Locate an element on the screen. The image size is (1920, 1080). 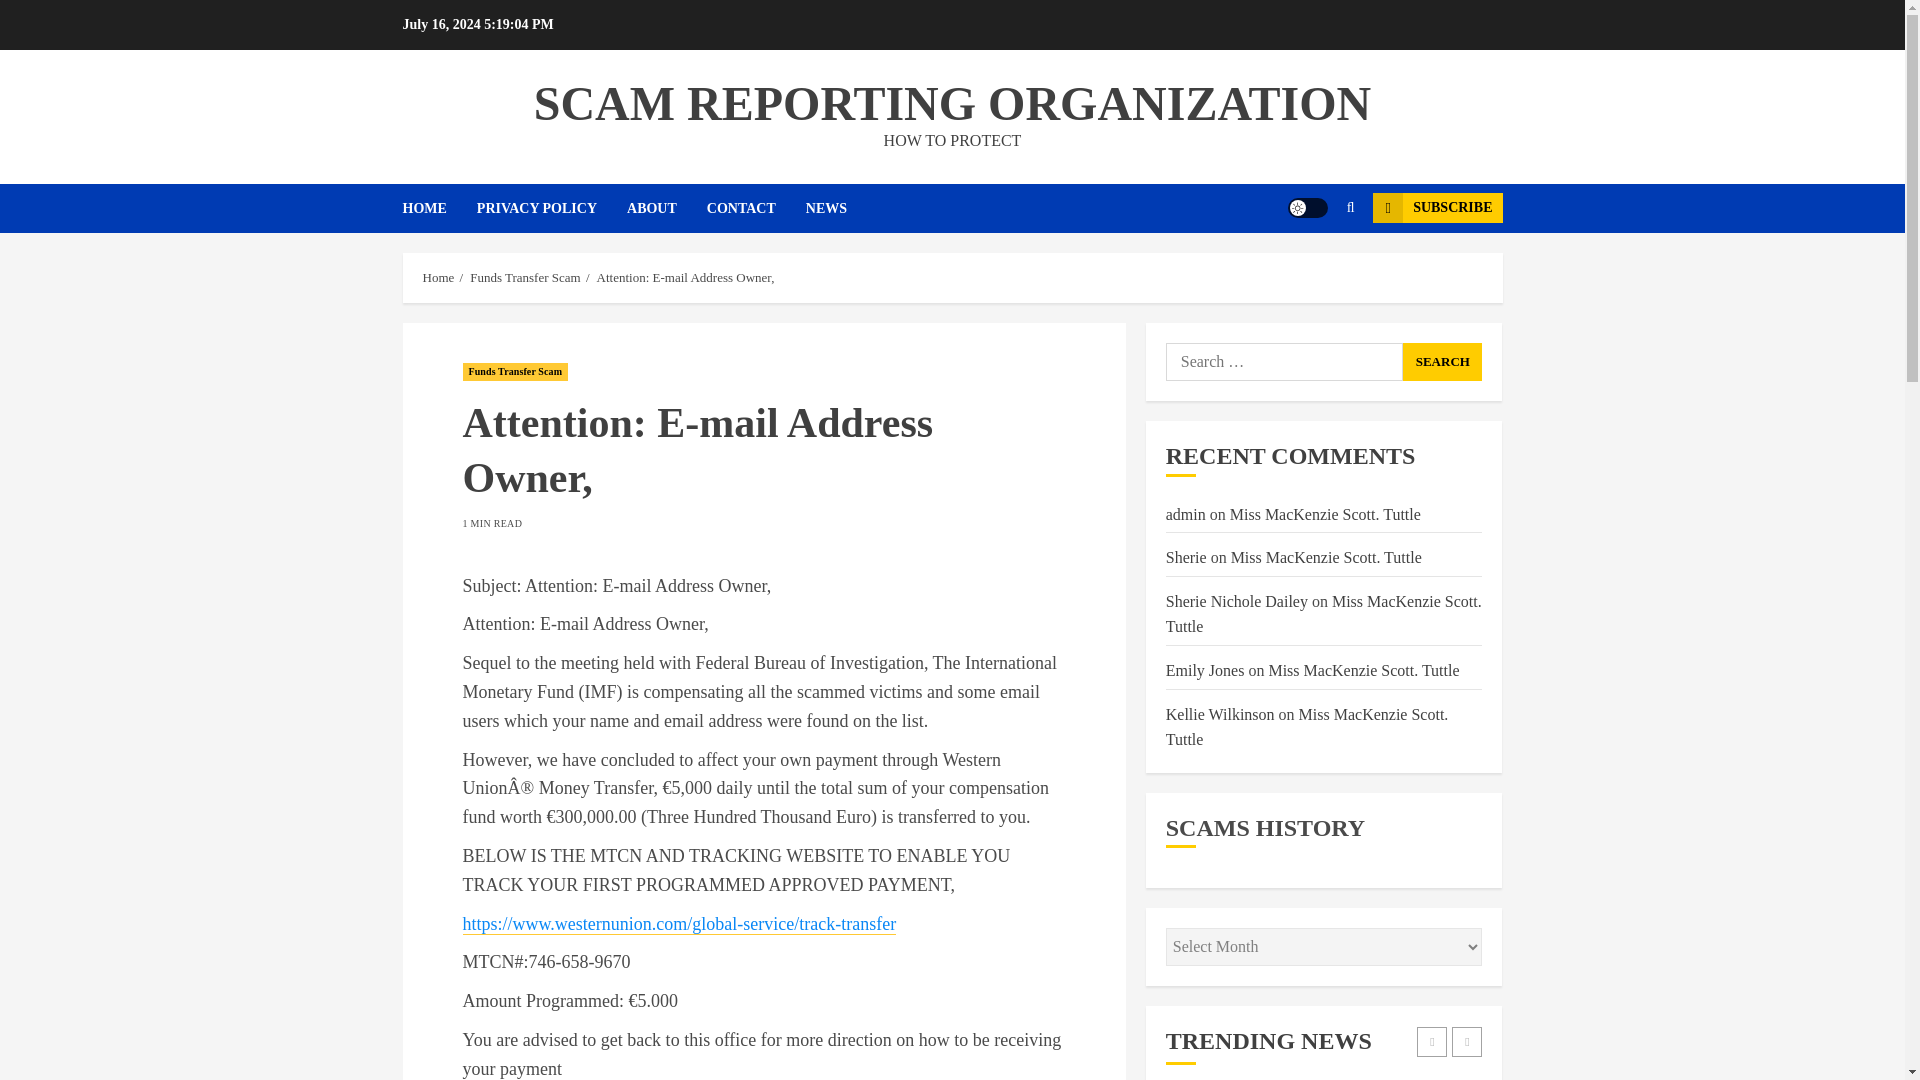
HOME is located at coordinates (438, 208).